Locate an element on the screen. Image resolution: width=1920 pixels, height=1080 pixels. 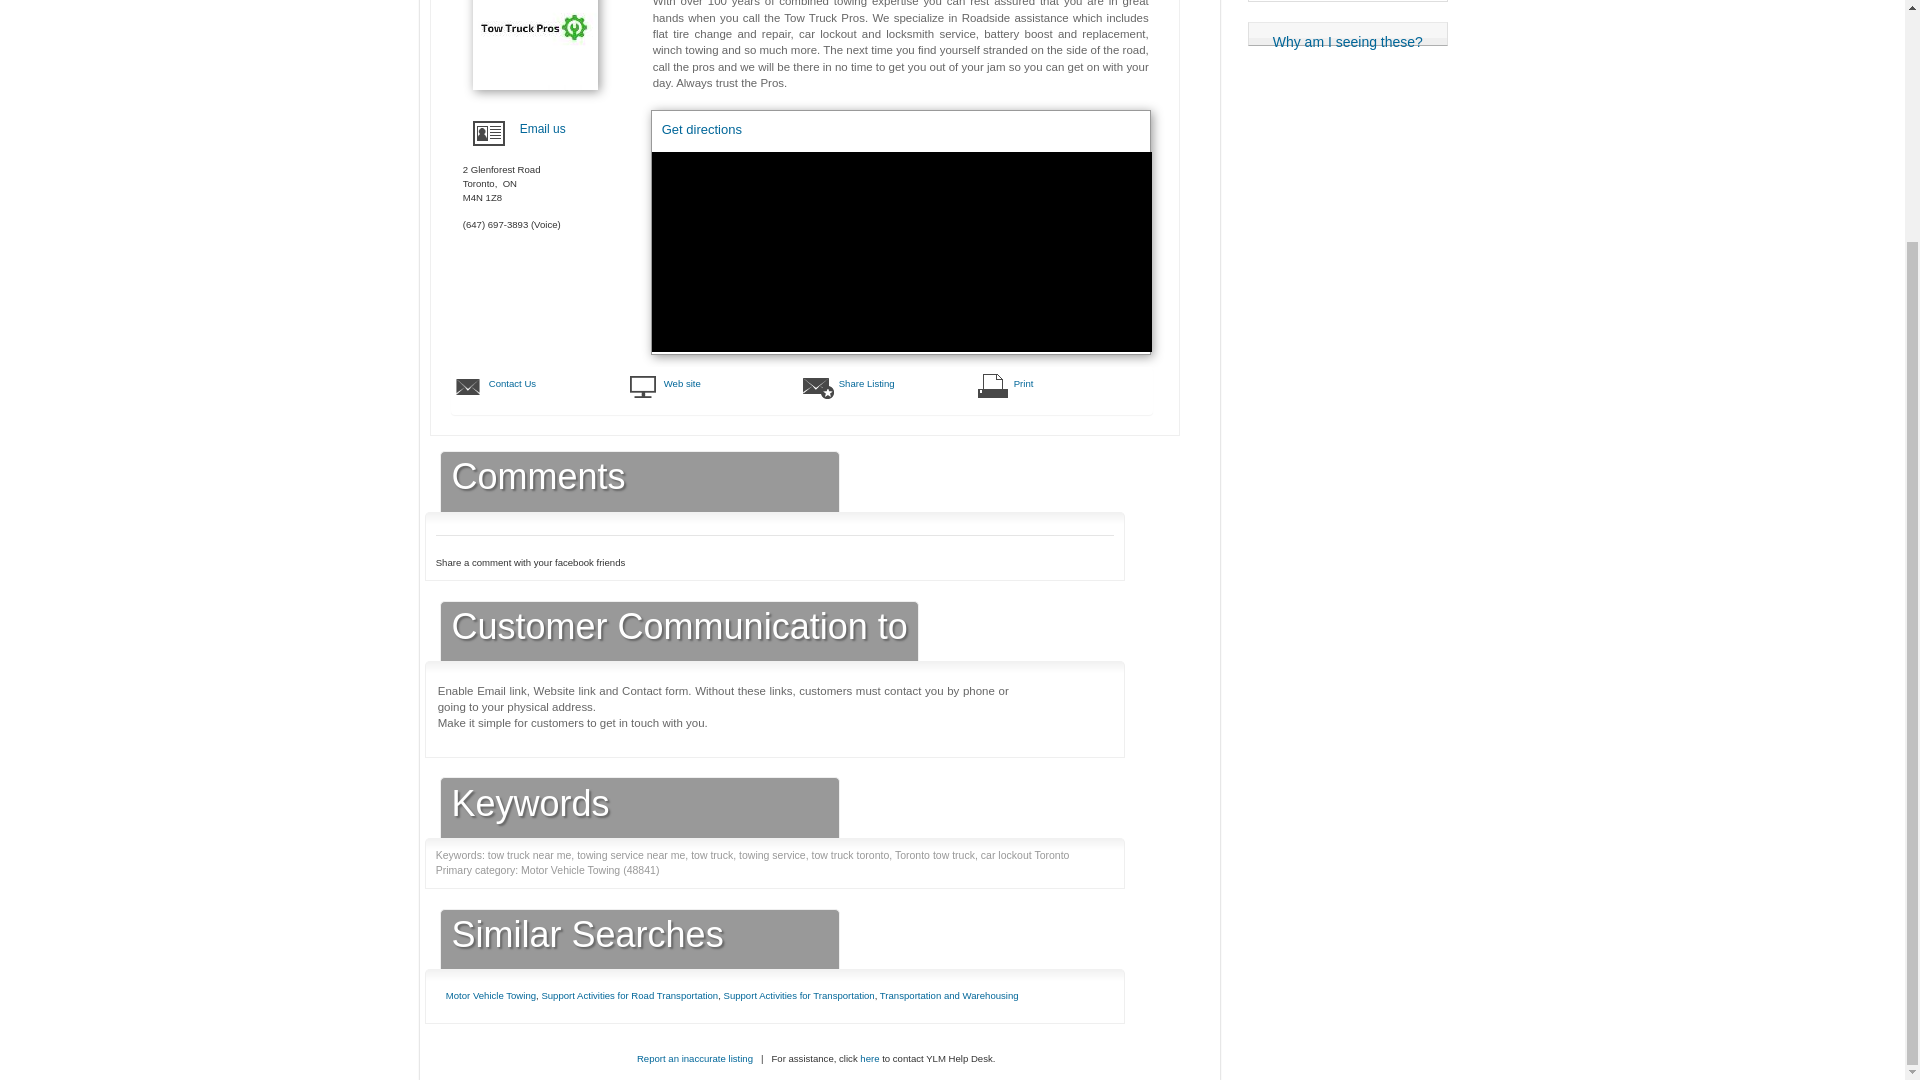
Support Activities for Transportation is located at coordinates (799, 996).